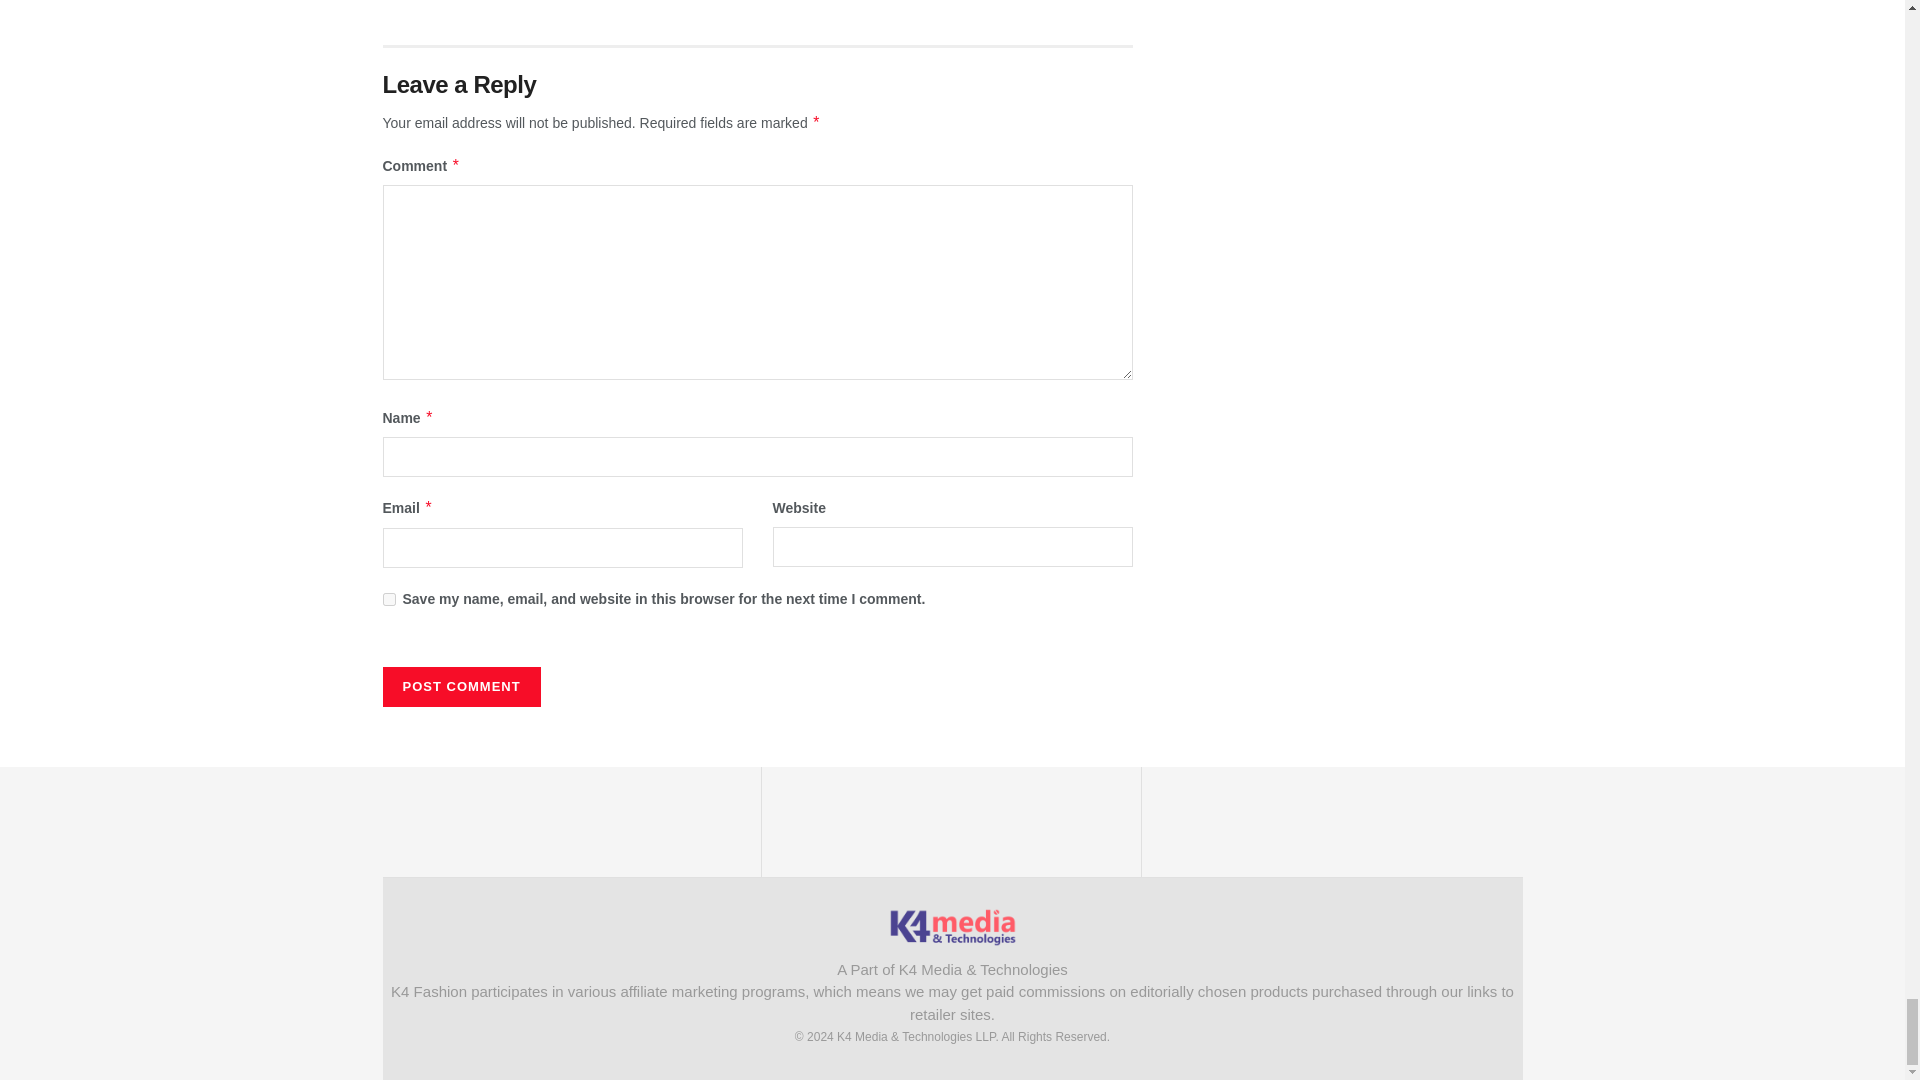  Describe the element at coordinates (460, 687) in the screenshot. I see `Post Comment` at that location.